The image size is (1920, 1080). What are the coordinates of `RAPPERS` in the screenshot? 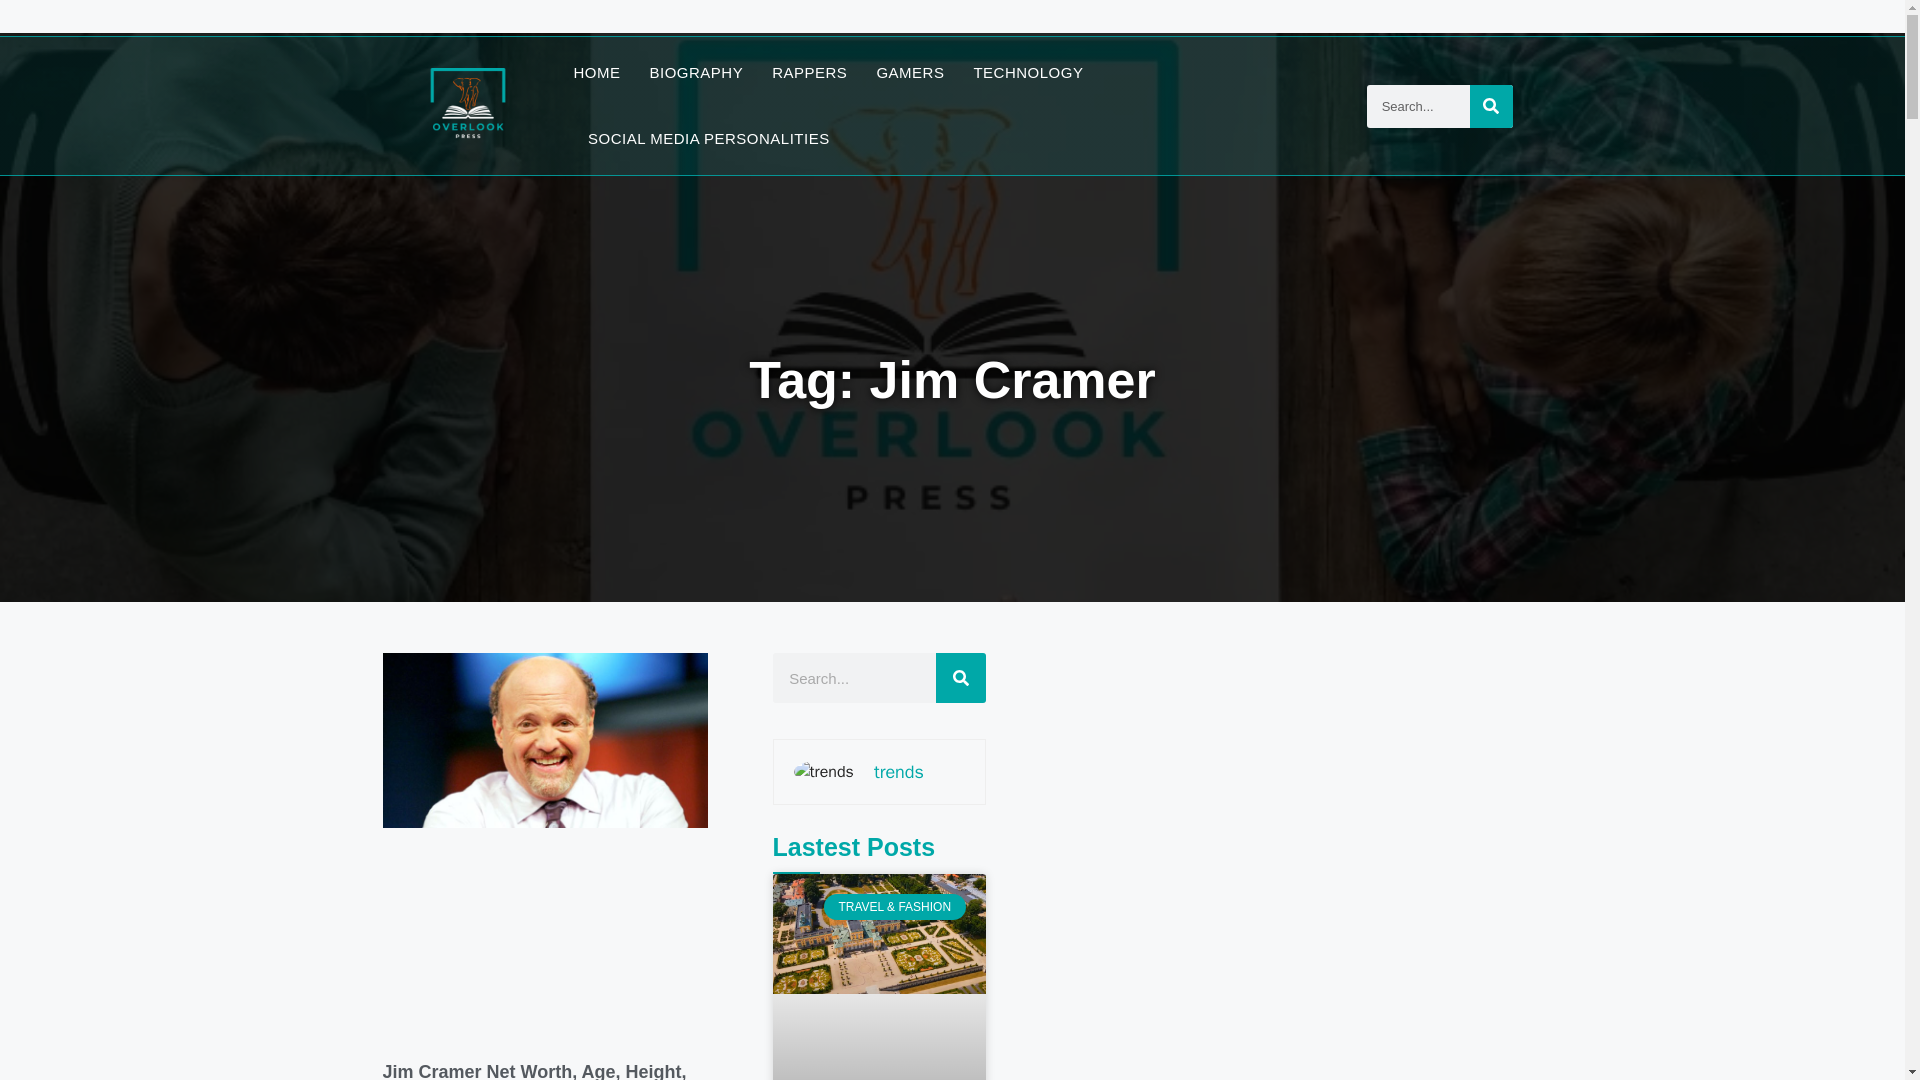 It's located at (808, 72).